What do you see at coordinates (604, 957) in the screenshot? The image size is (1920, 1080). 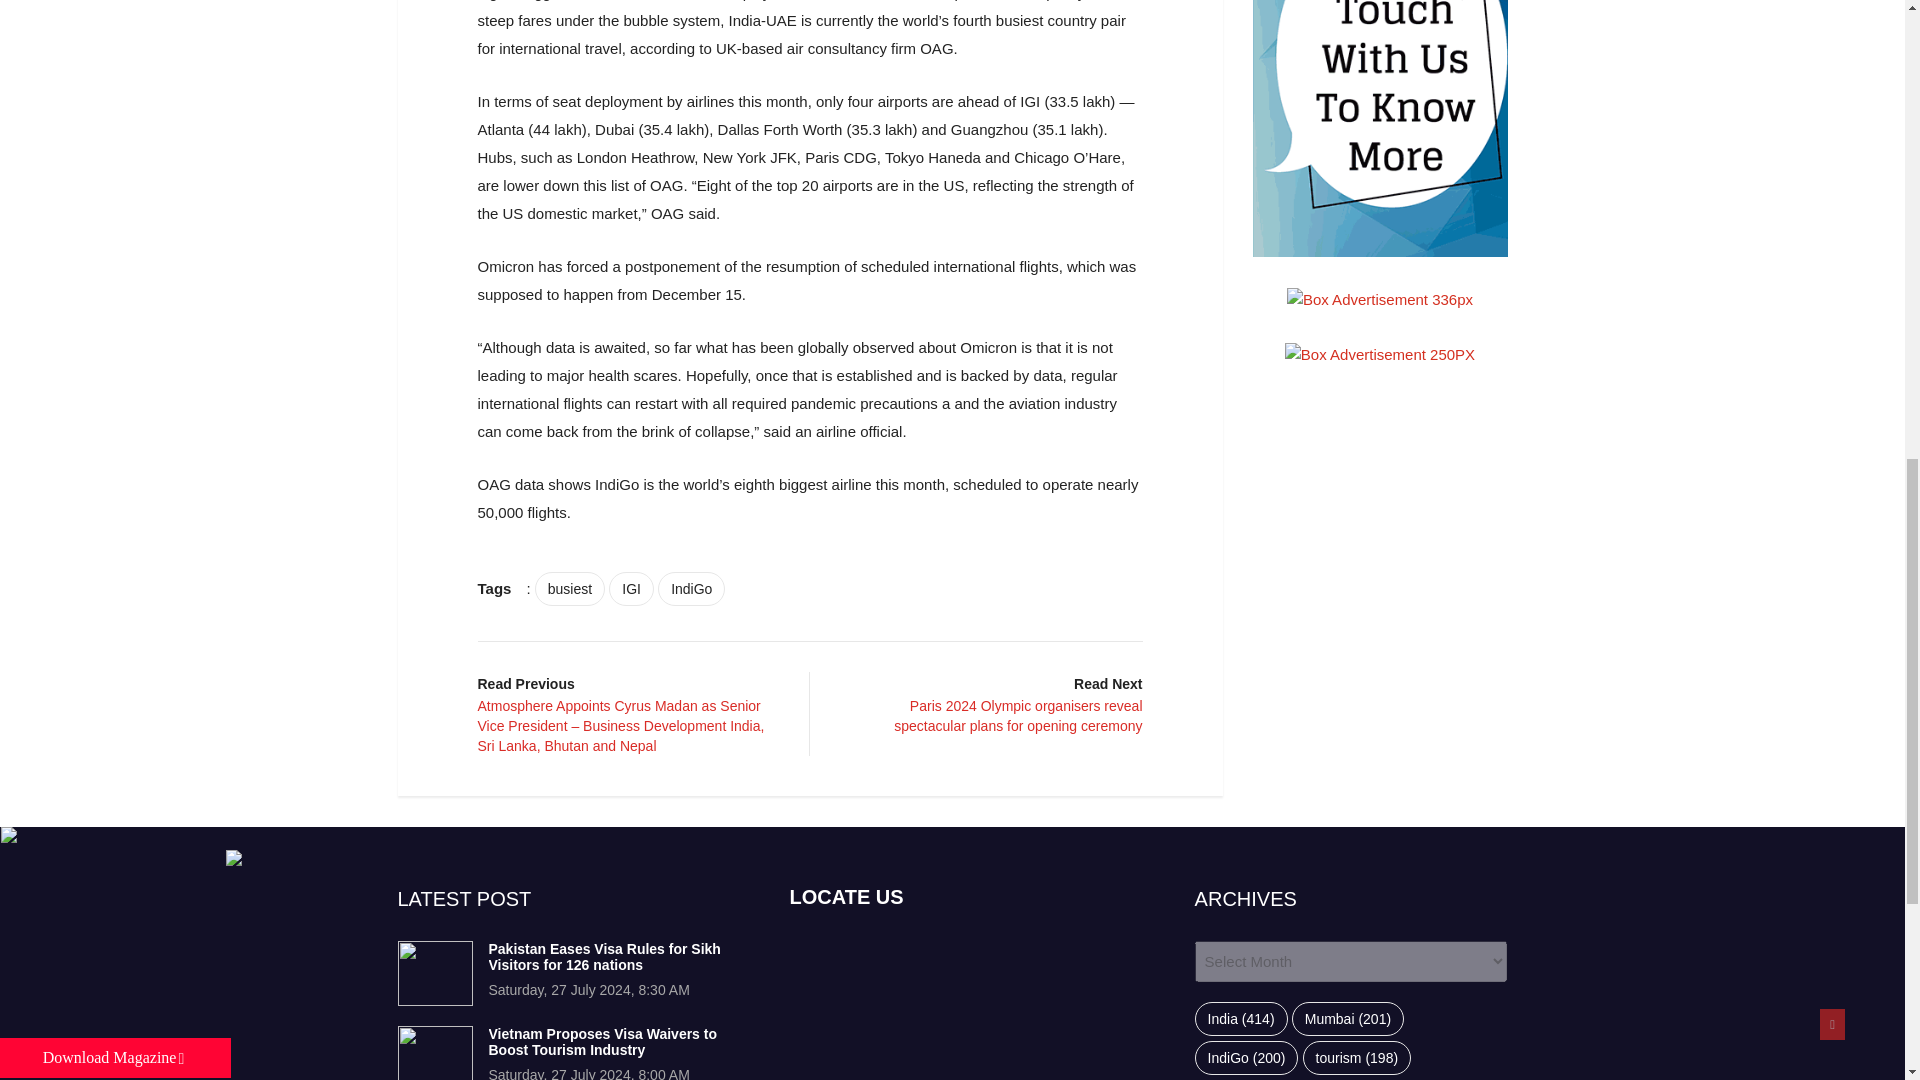 I see `Pakistan Eases Visa Rules for Sikh Visitors for 126 nations` at bounding box center [604, 957].